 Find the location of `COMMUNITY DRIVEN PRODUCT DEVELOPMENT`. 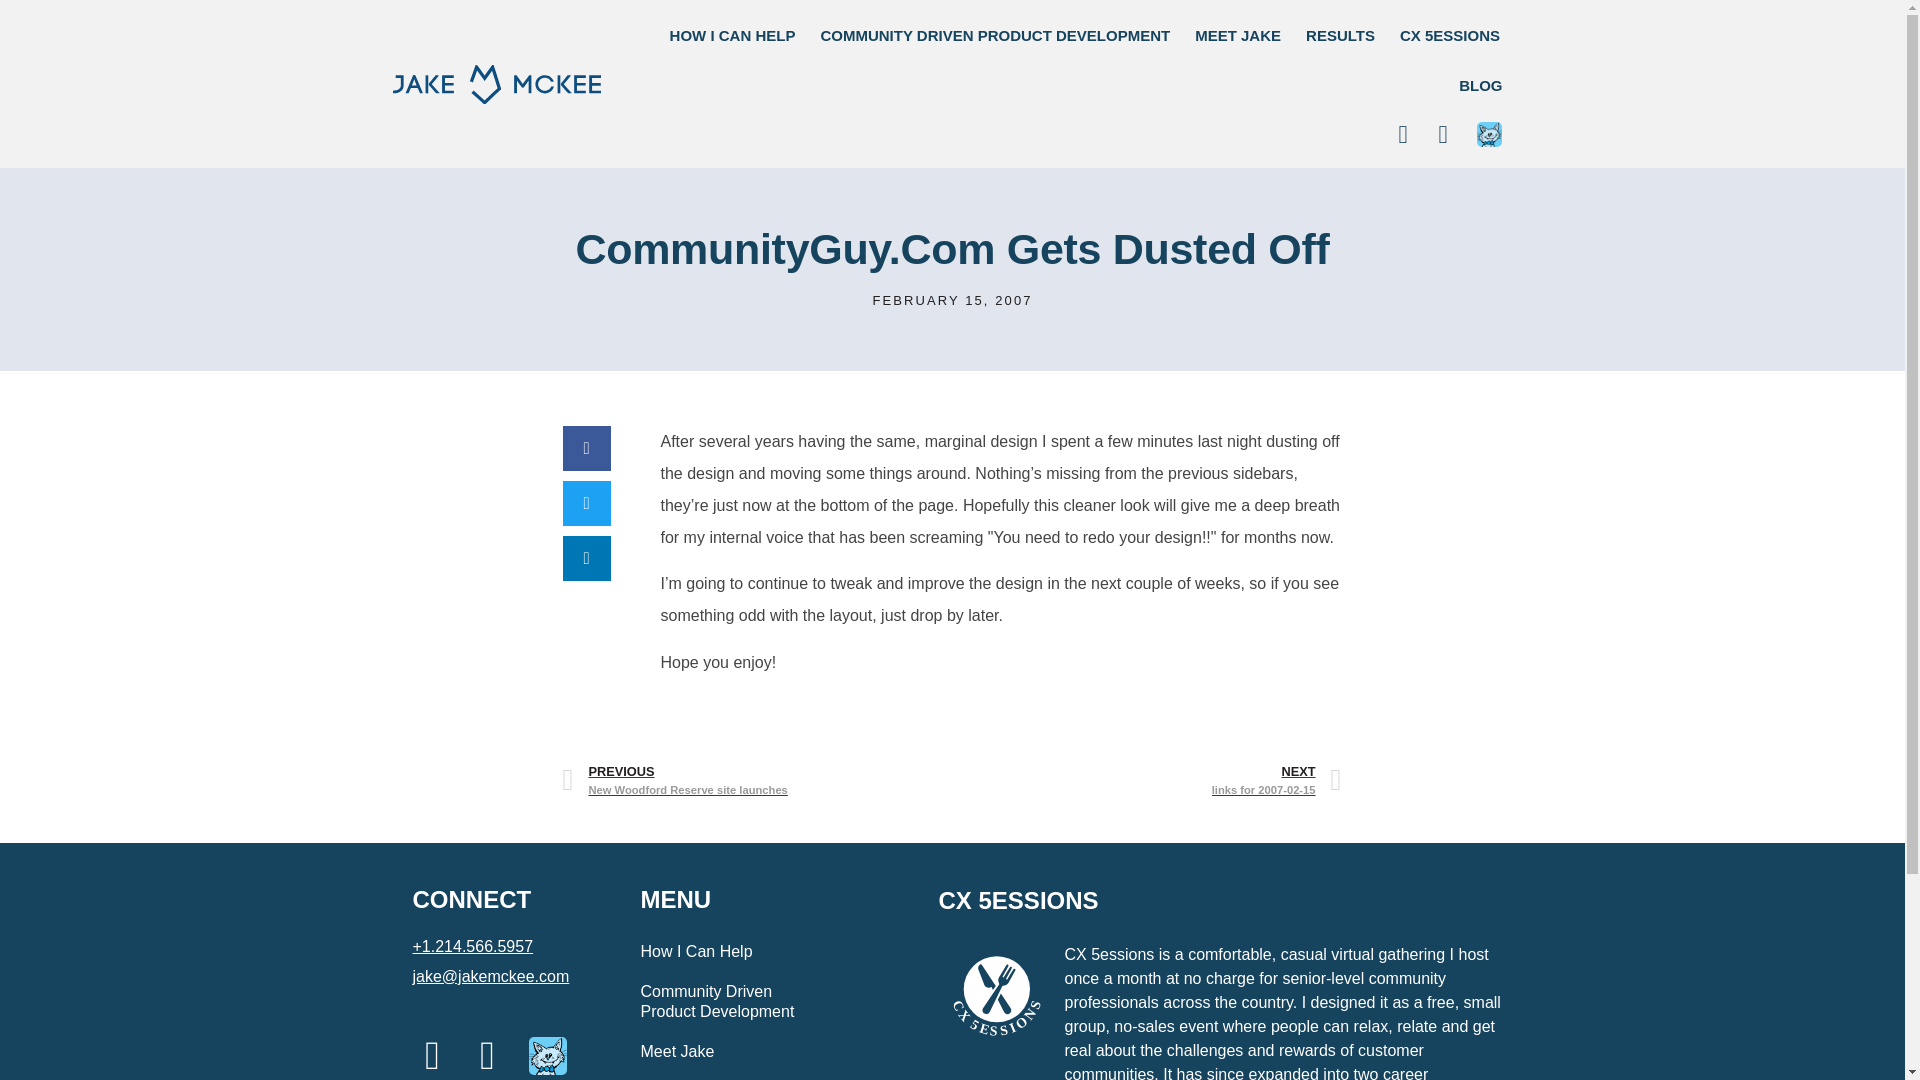

COMMUNITY DRIVEN PRODUCT DEVELOPMENT is located at coordinates (995, 35).